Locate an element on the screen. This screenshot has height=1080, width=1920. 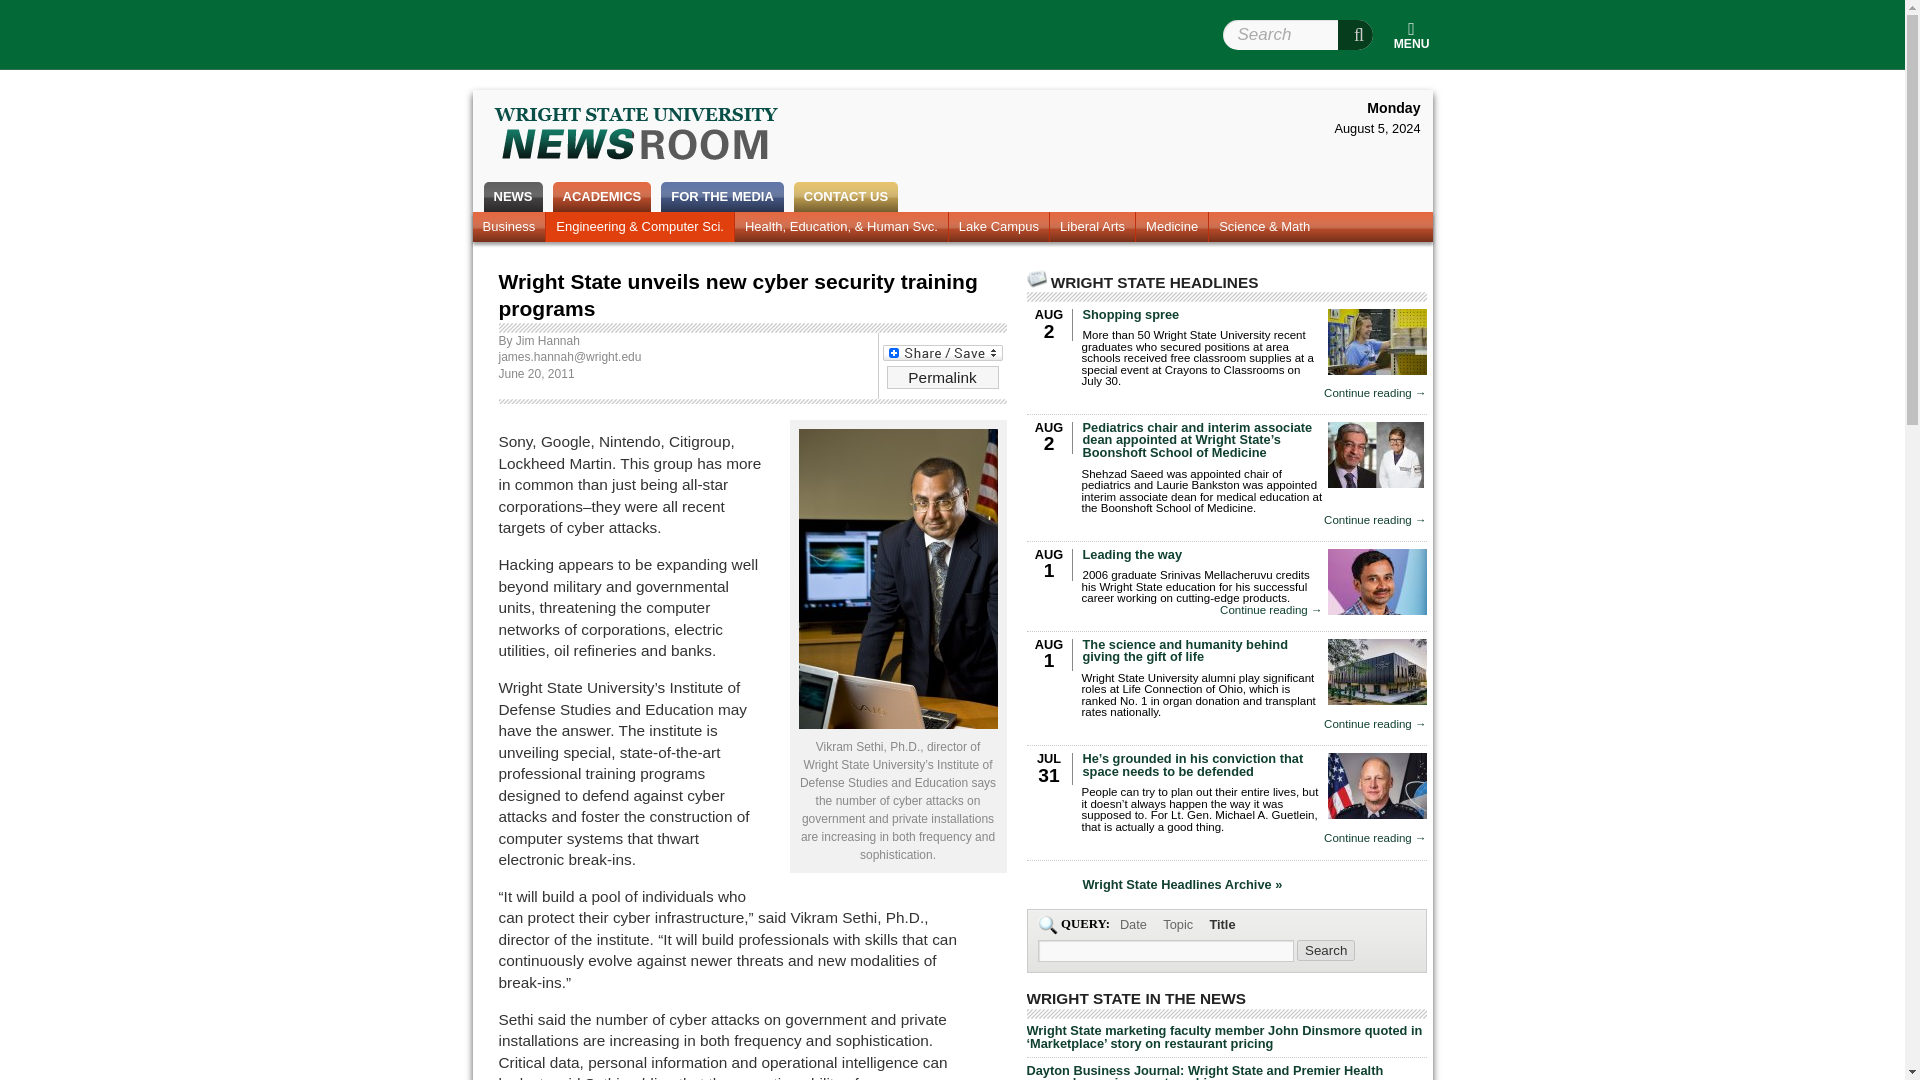
Permalink is located at coordinates (942, 378).